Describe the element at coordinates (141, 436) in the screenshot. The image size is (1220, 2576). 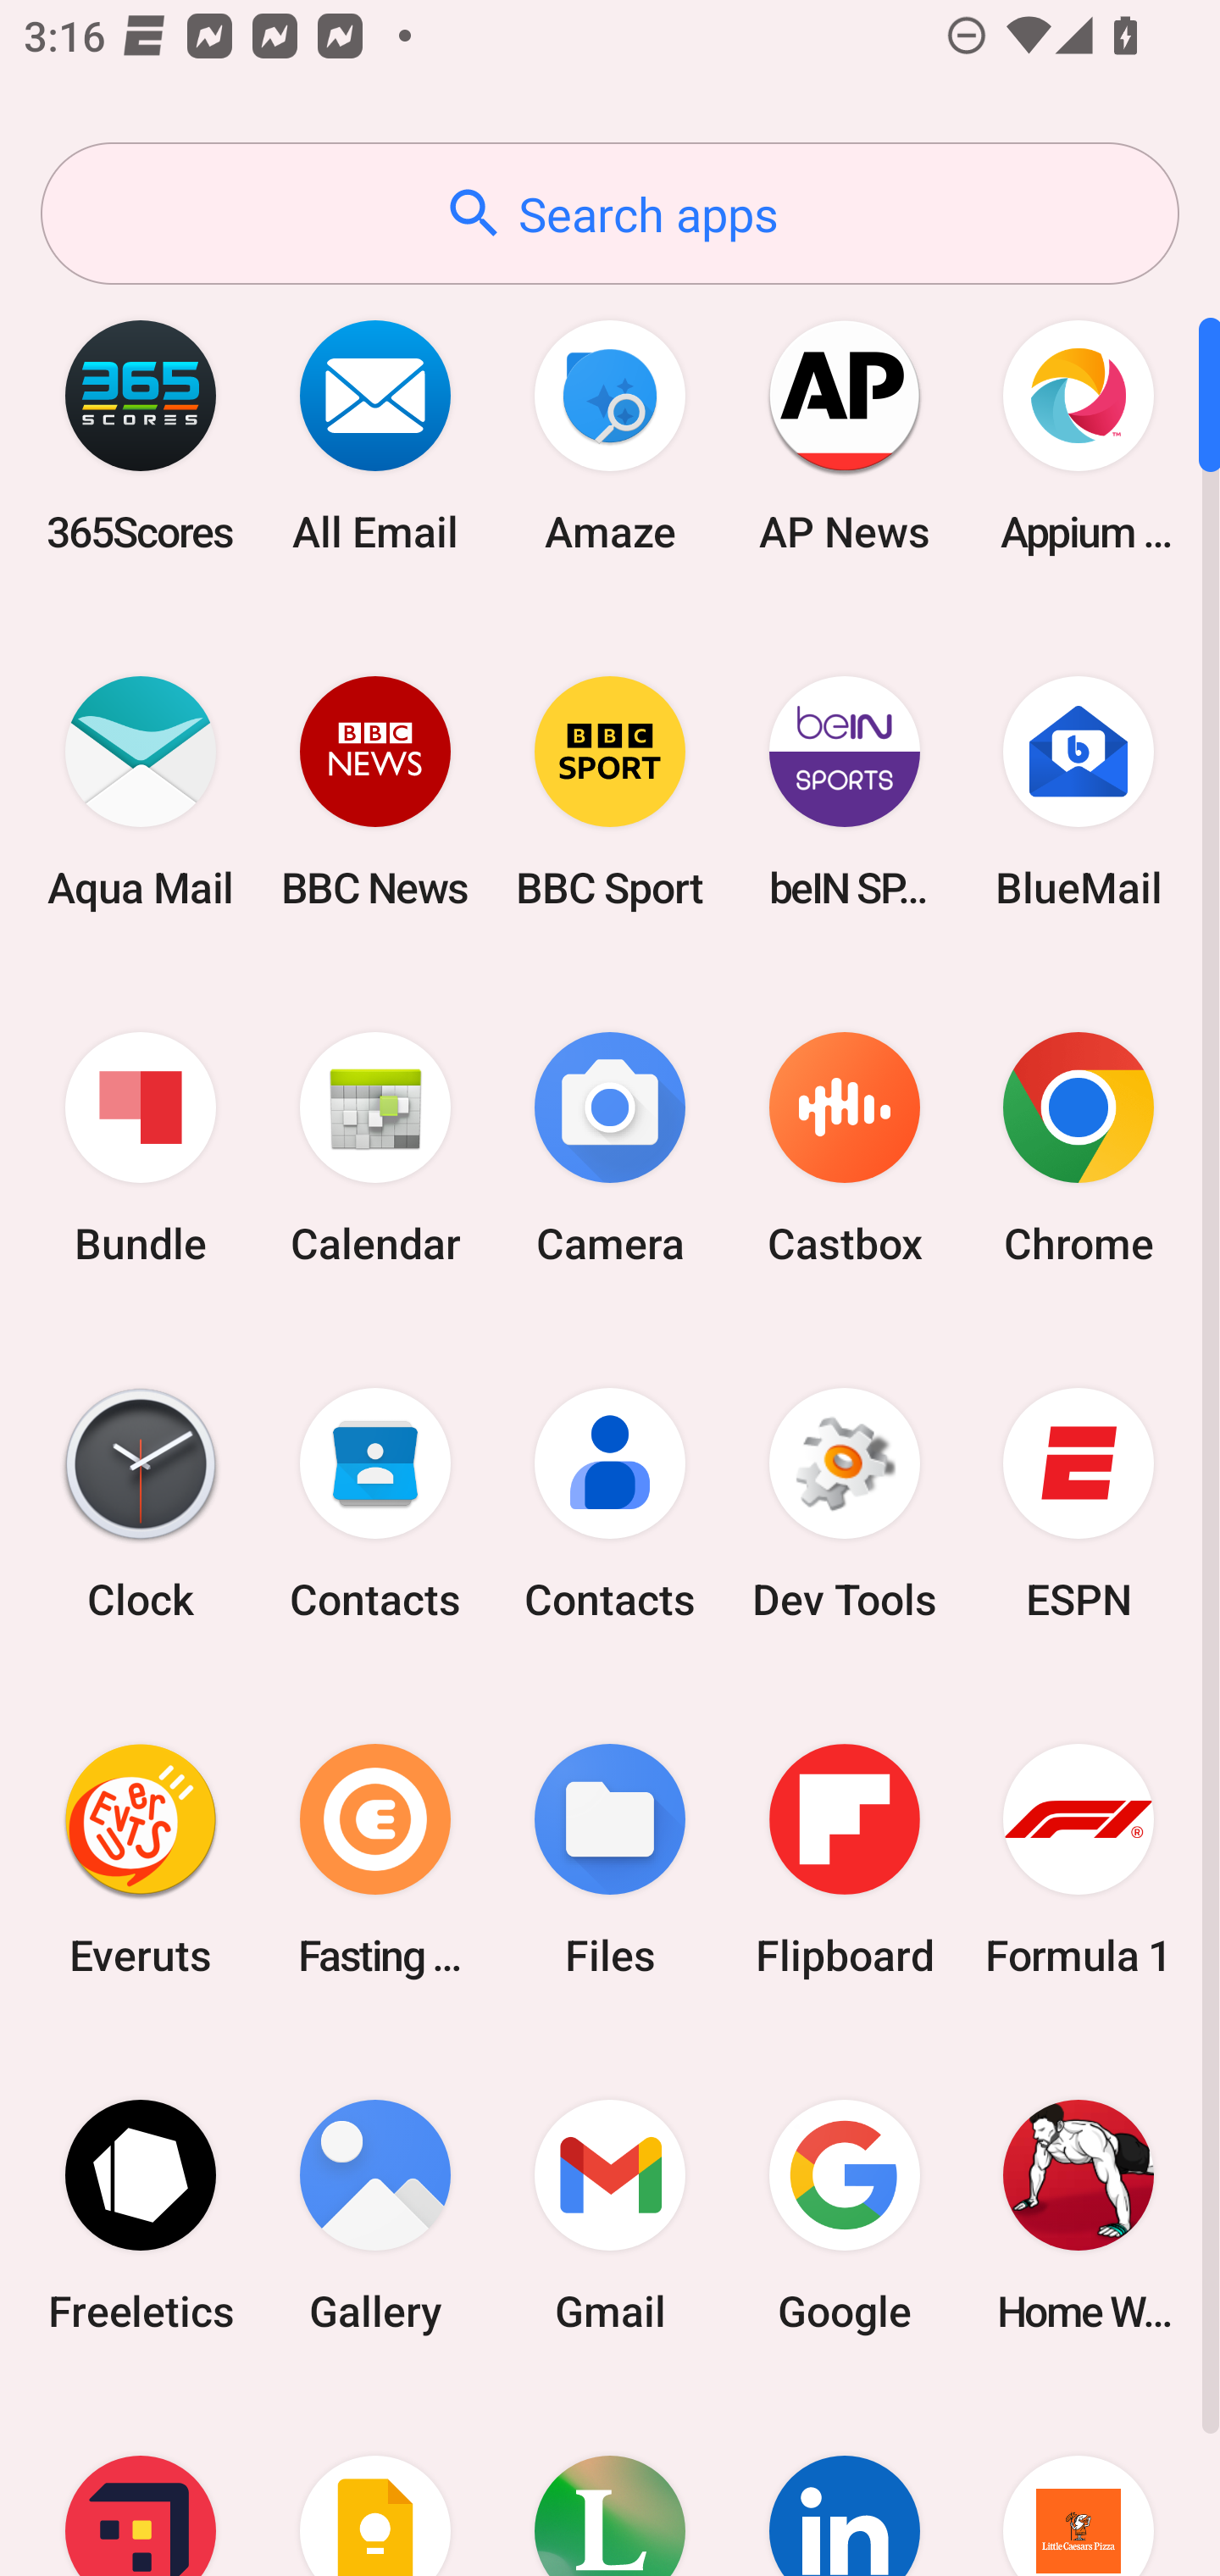
I see `365Scores` at that location.